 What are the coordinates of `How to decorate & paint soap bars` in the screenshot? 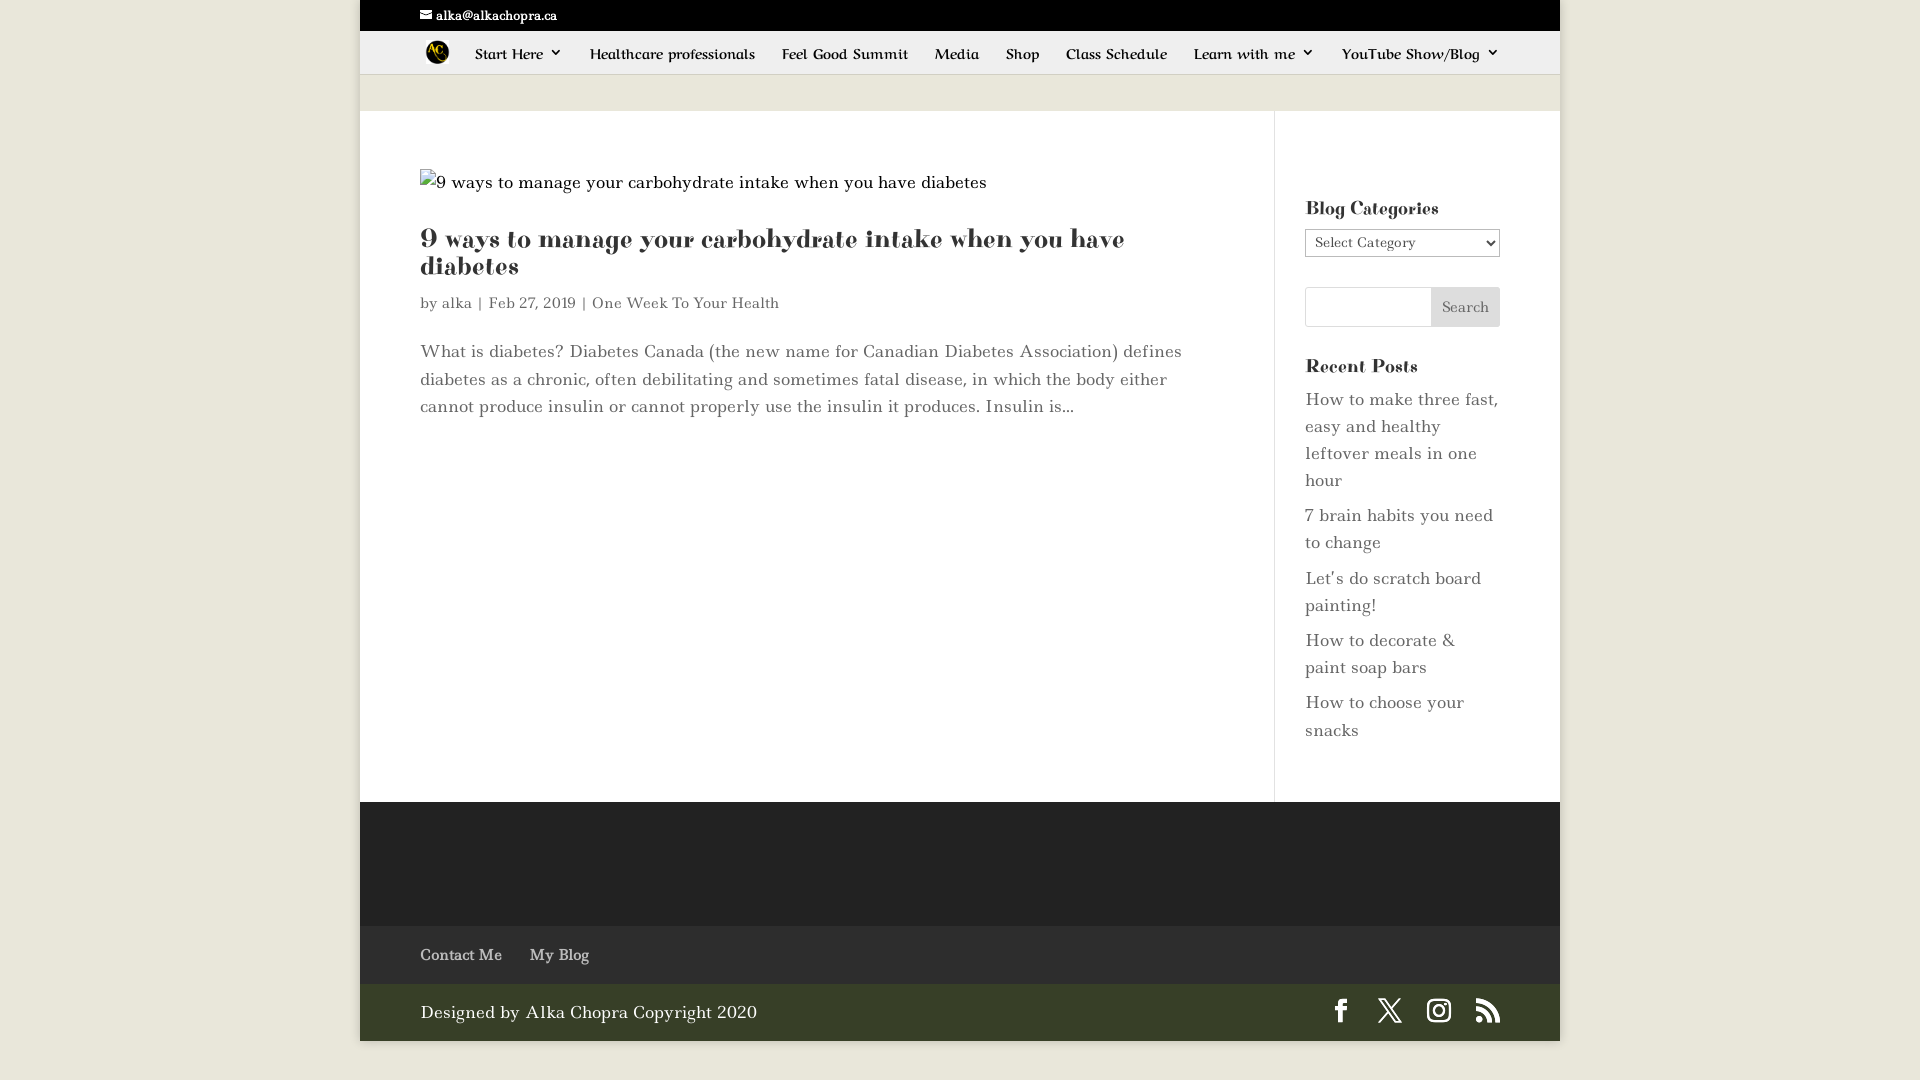 It's located at (1380, 654).